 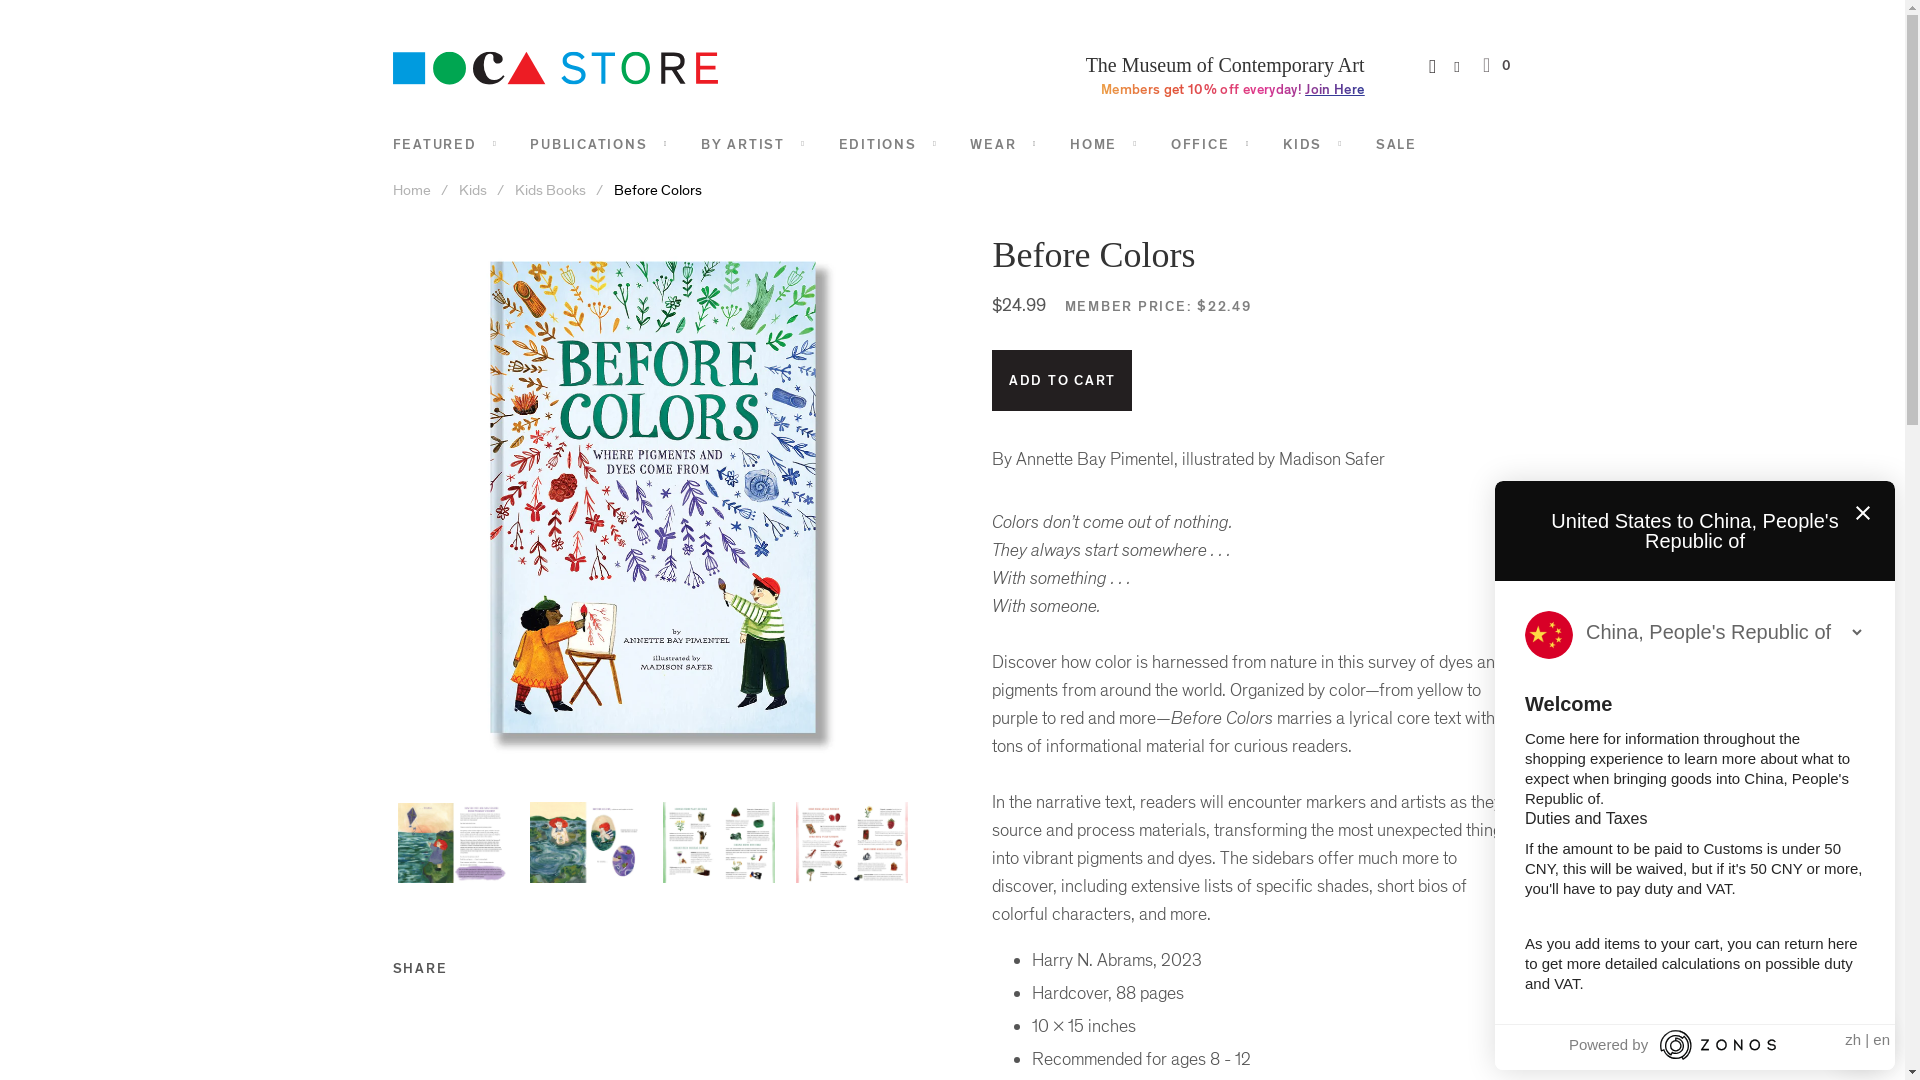 What do you see at coordinates (1861, 1044) in the screenshot?
I see `Open Zonos Hello` at bounding box center [1861, 1044].